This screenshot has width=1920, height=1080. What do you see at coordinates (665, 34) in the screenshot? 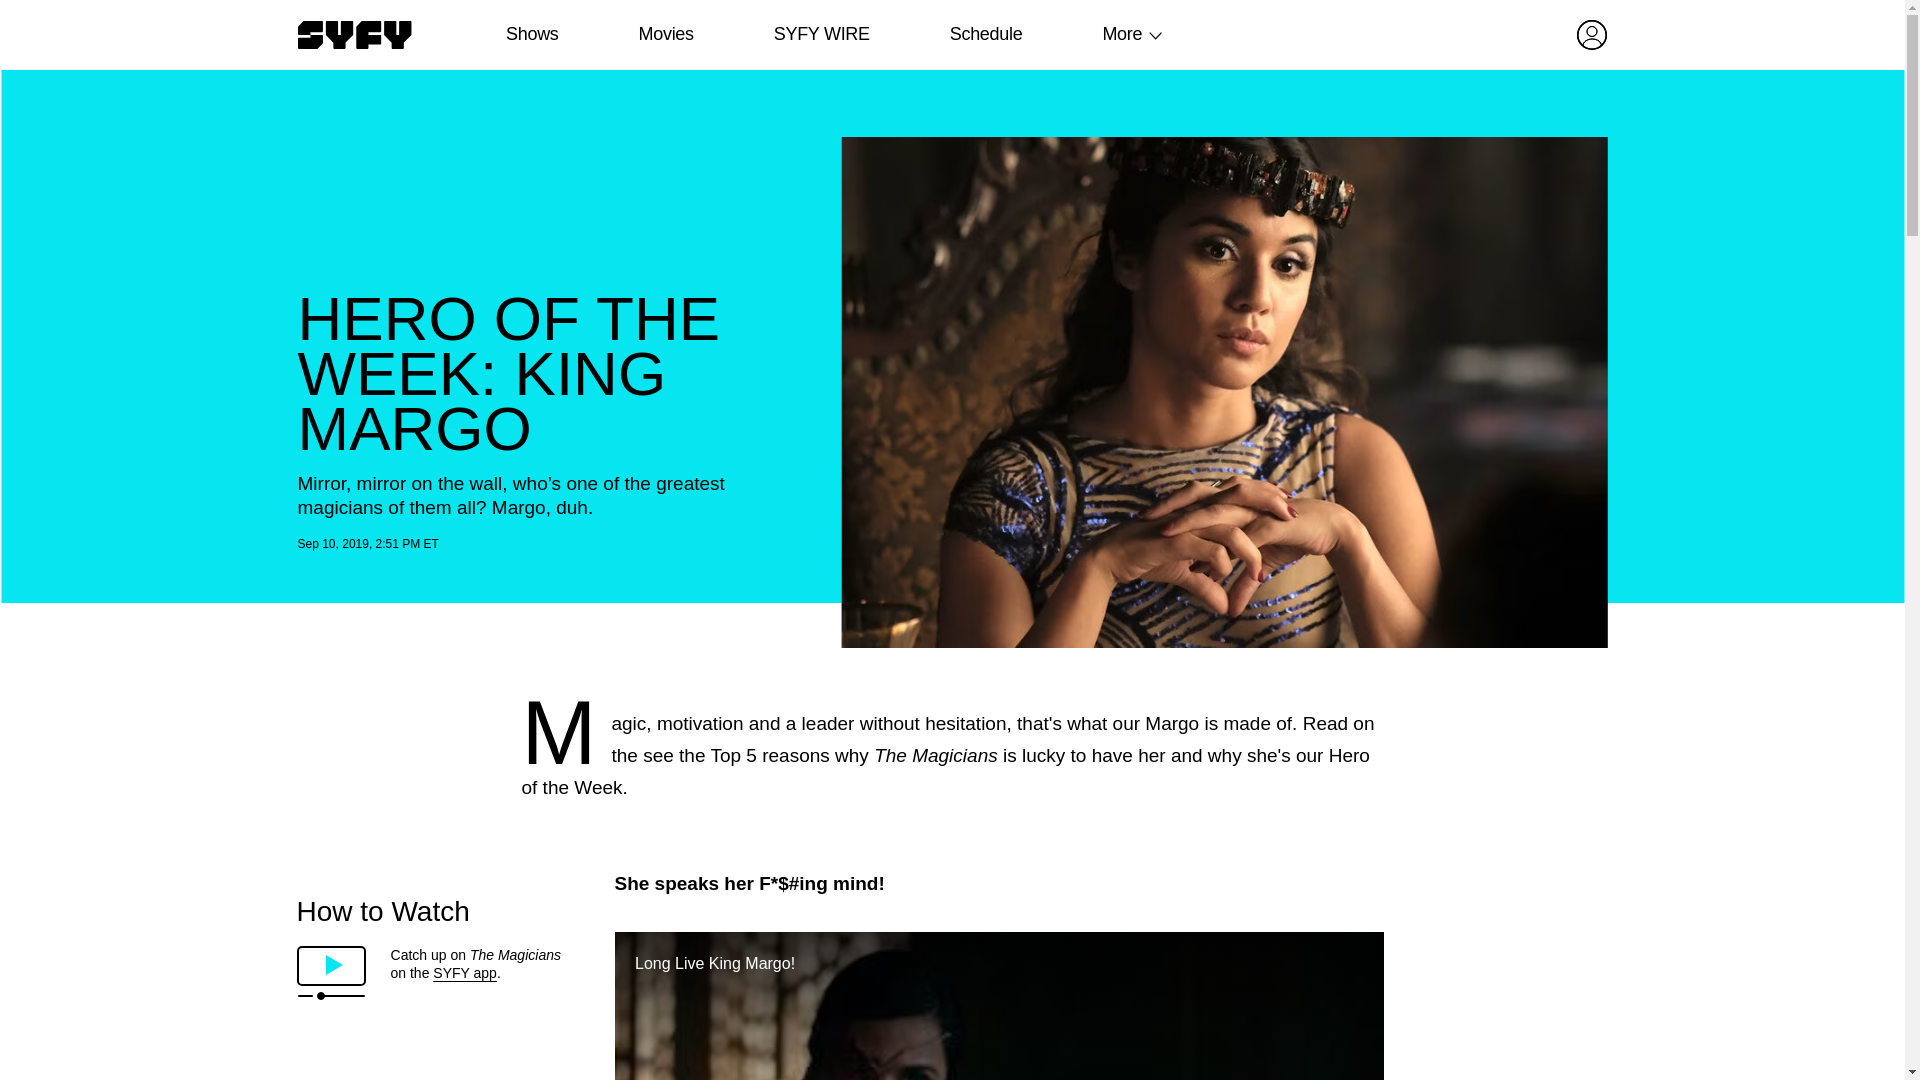
I see `Movies` at bounding box center [665, 34].